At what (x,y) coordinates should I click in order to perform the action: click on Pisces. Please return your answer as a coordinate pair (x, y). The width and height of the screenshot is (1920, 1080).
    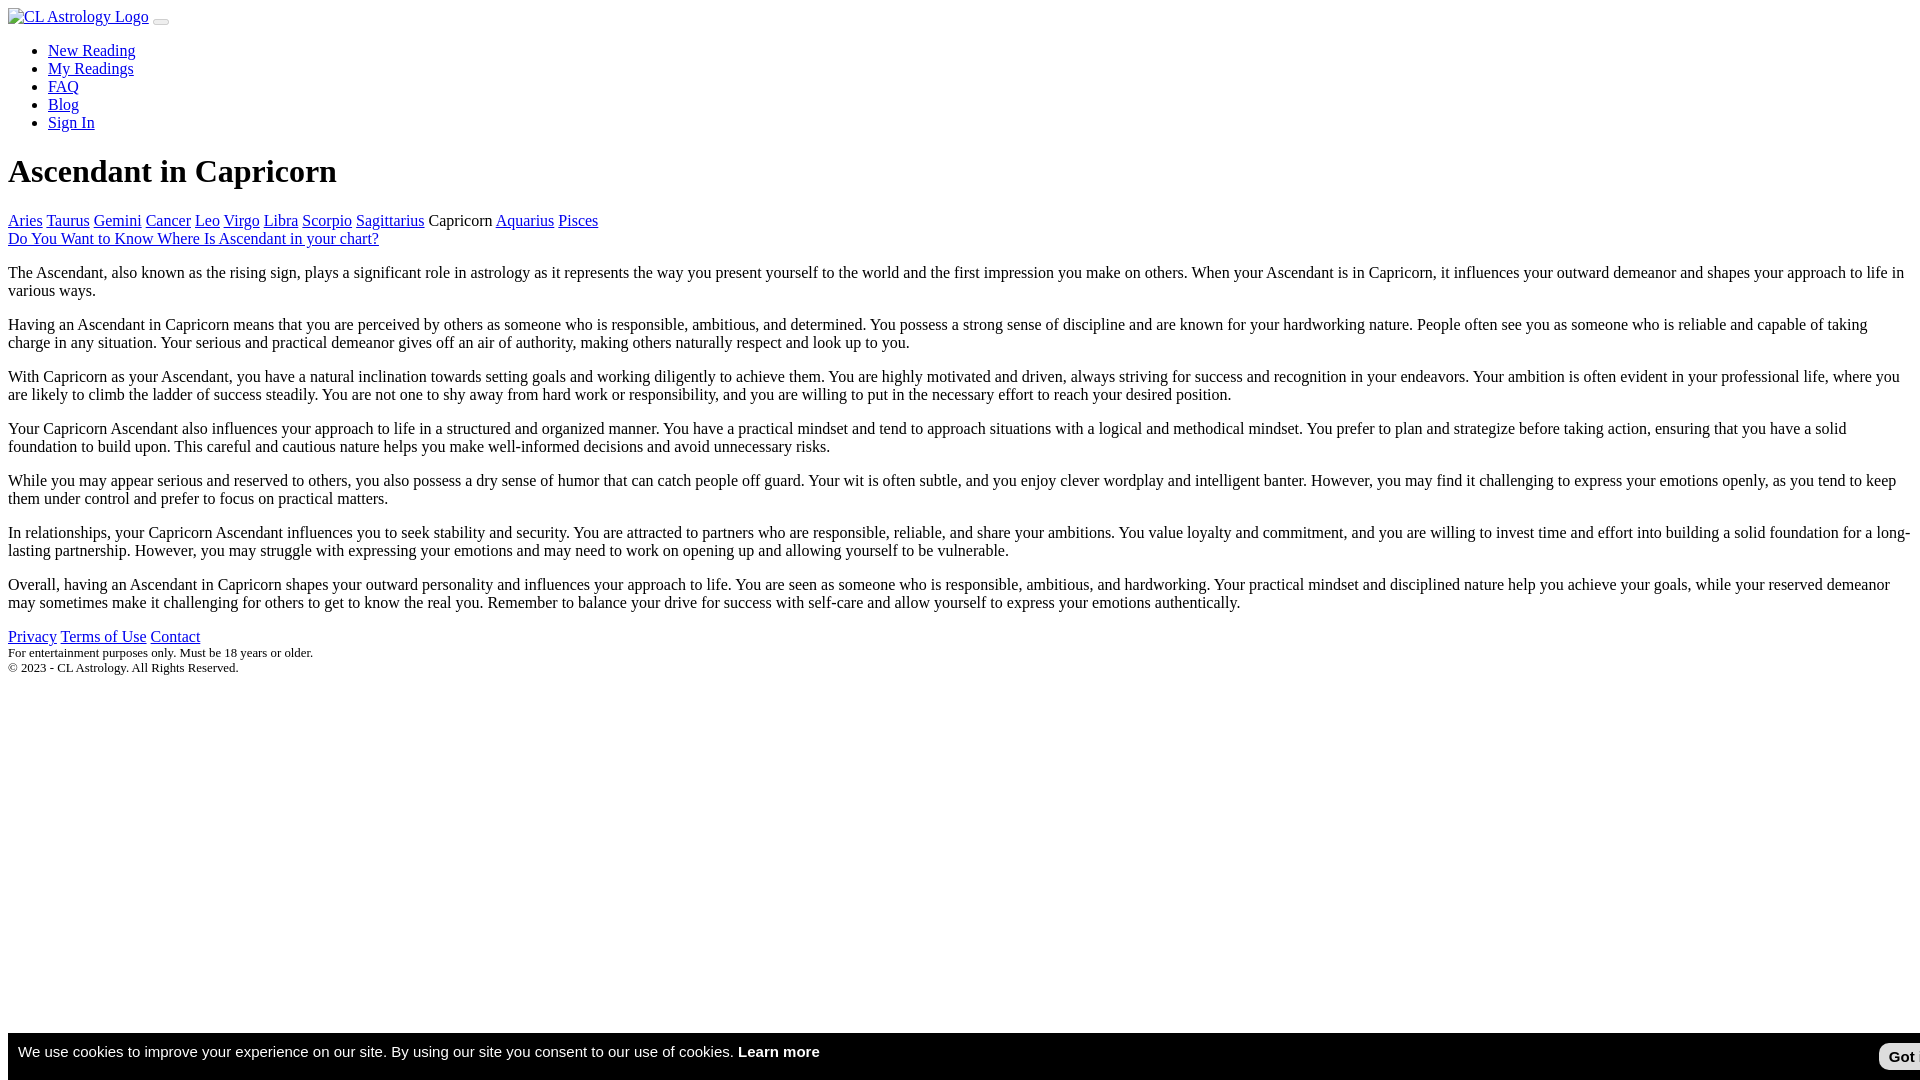
    Looking at the image, I should click on (578, 220).